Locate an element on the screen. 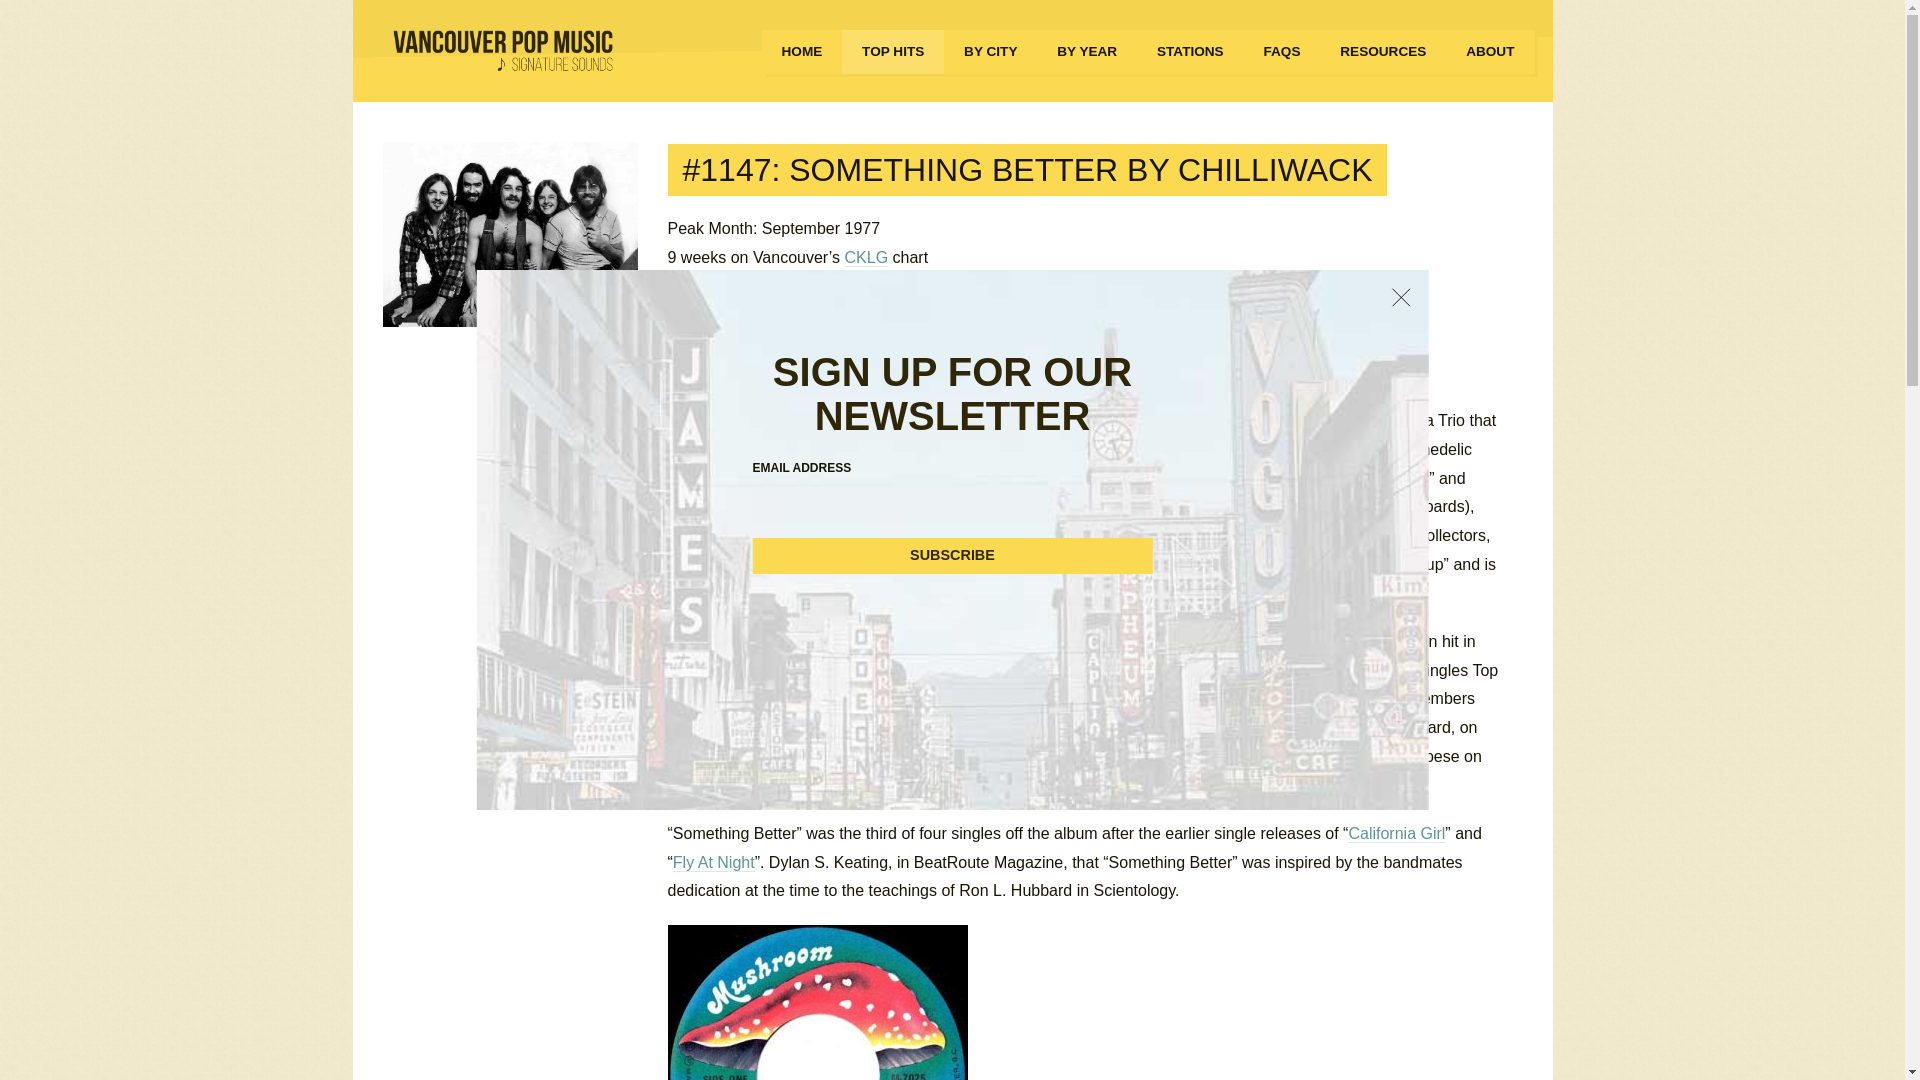  STATIONS is located at coordinates (1190, 52).